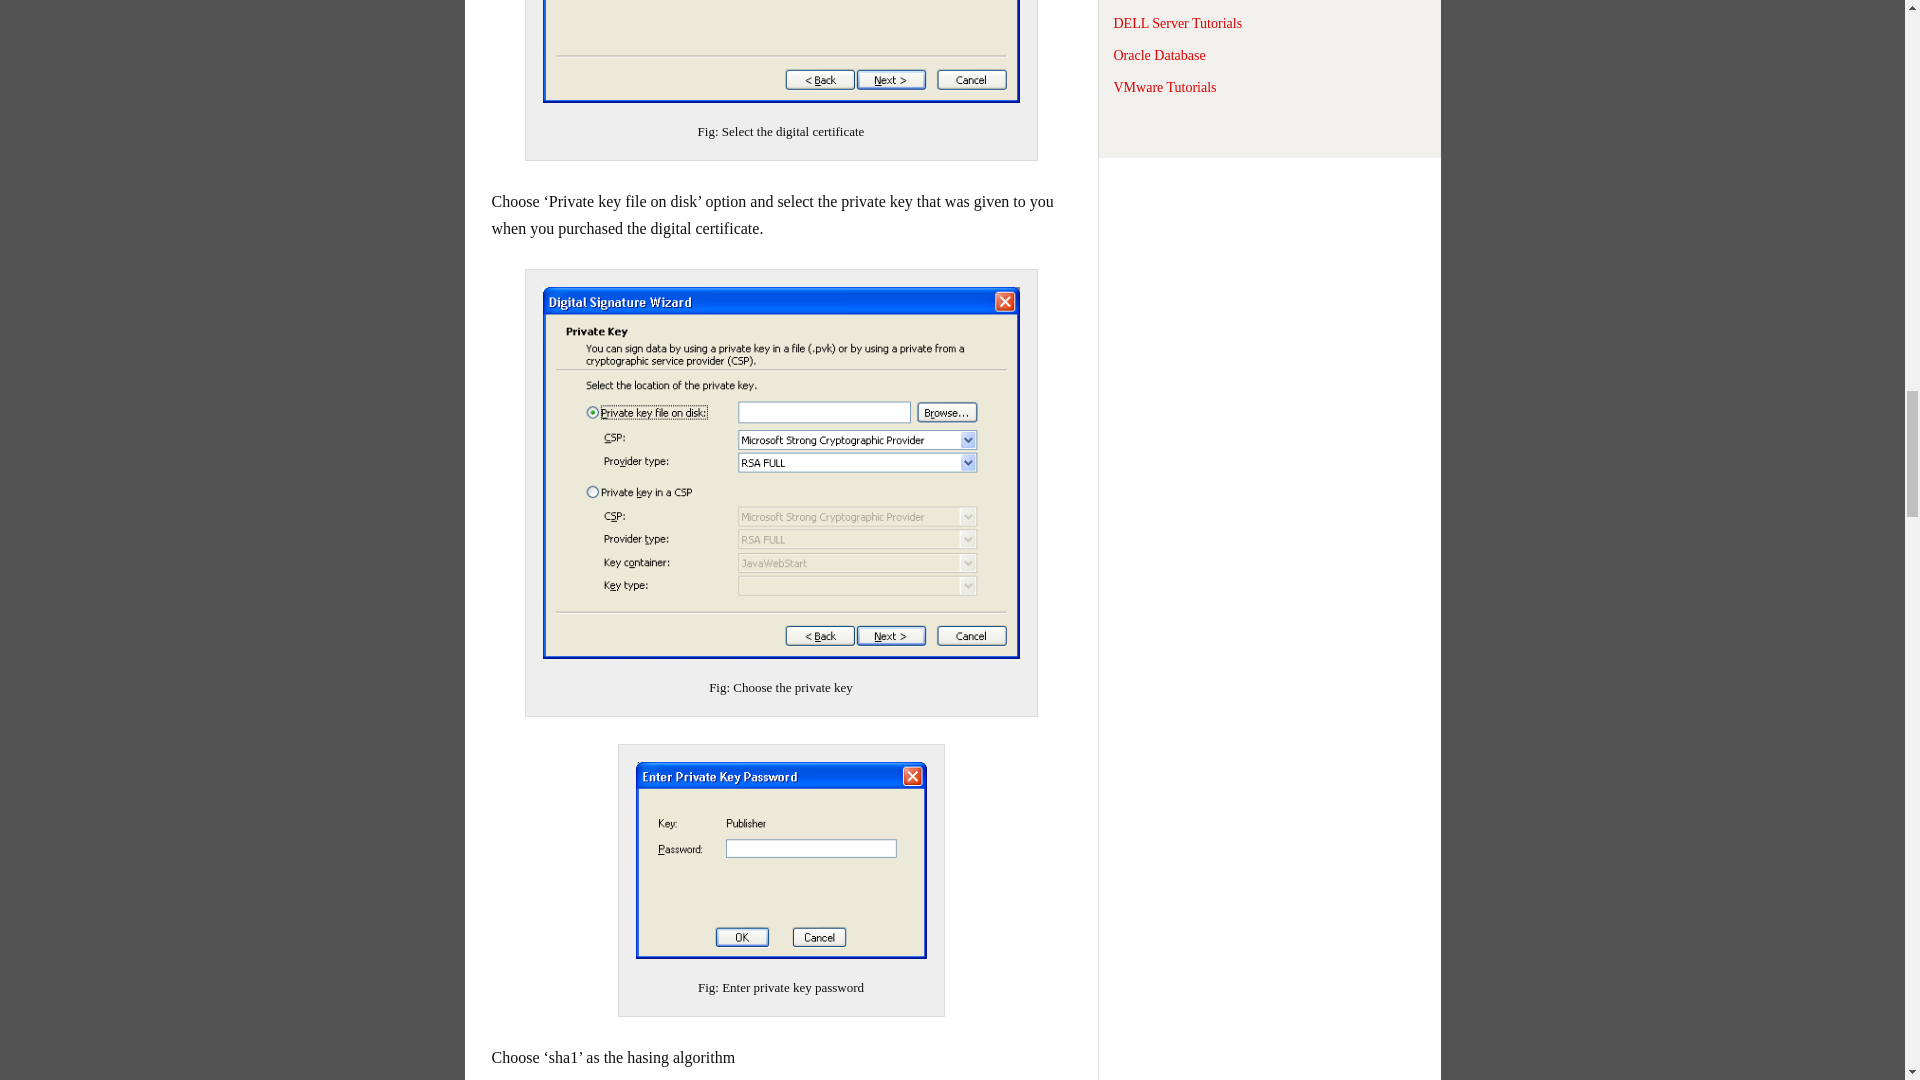  Describe the element at coordinates (780, 51) in the screenshot. I see `Digital Signature for Windows XP` at that location.